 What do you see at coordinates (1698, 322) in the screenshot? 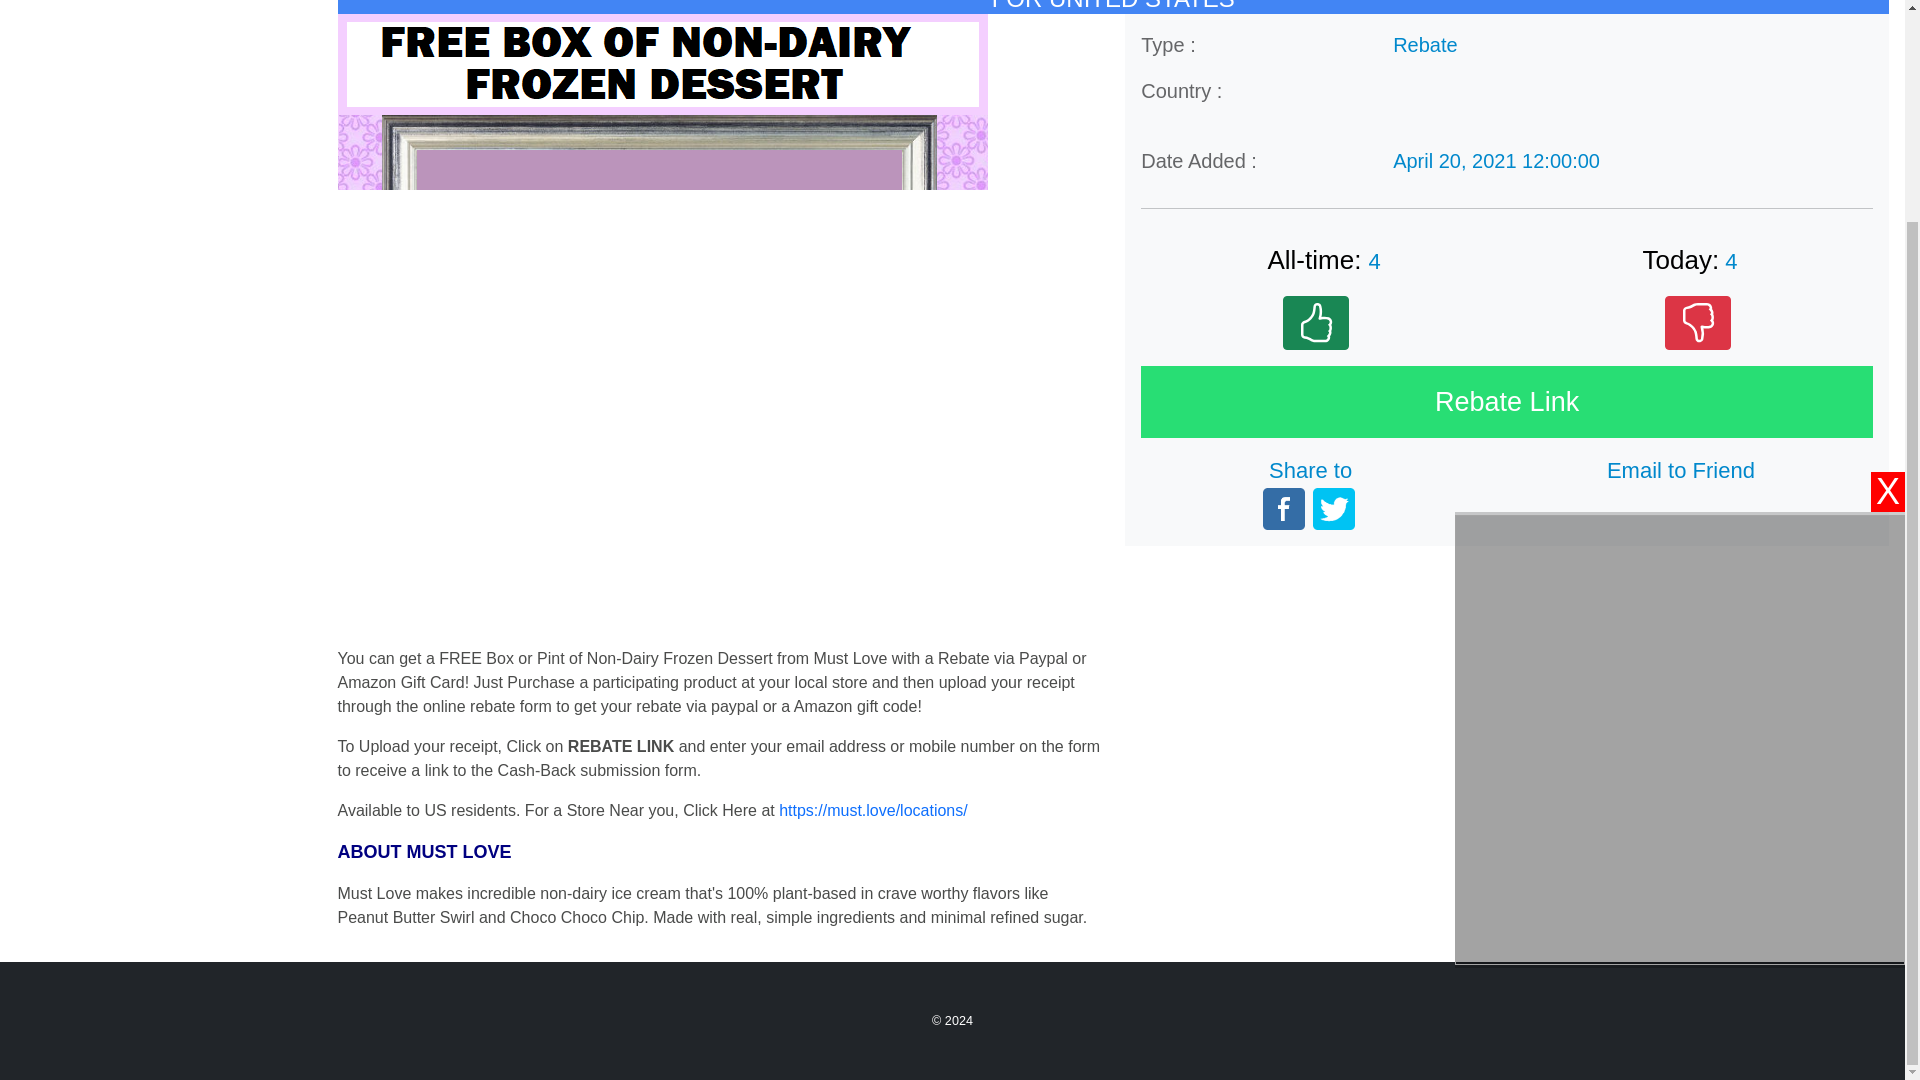
I see `Vote Down` at bounding box center [1698, 322].